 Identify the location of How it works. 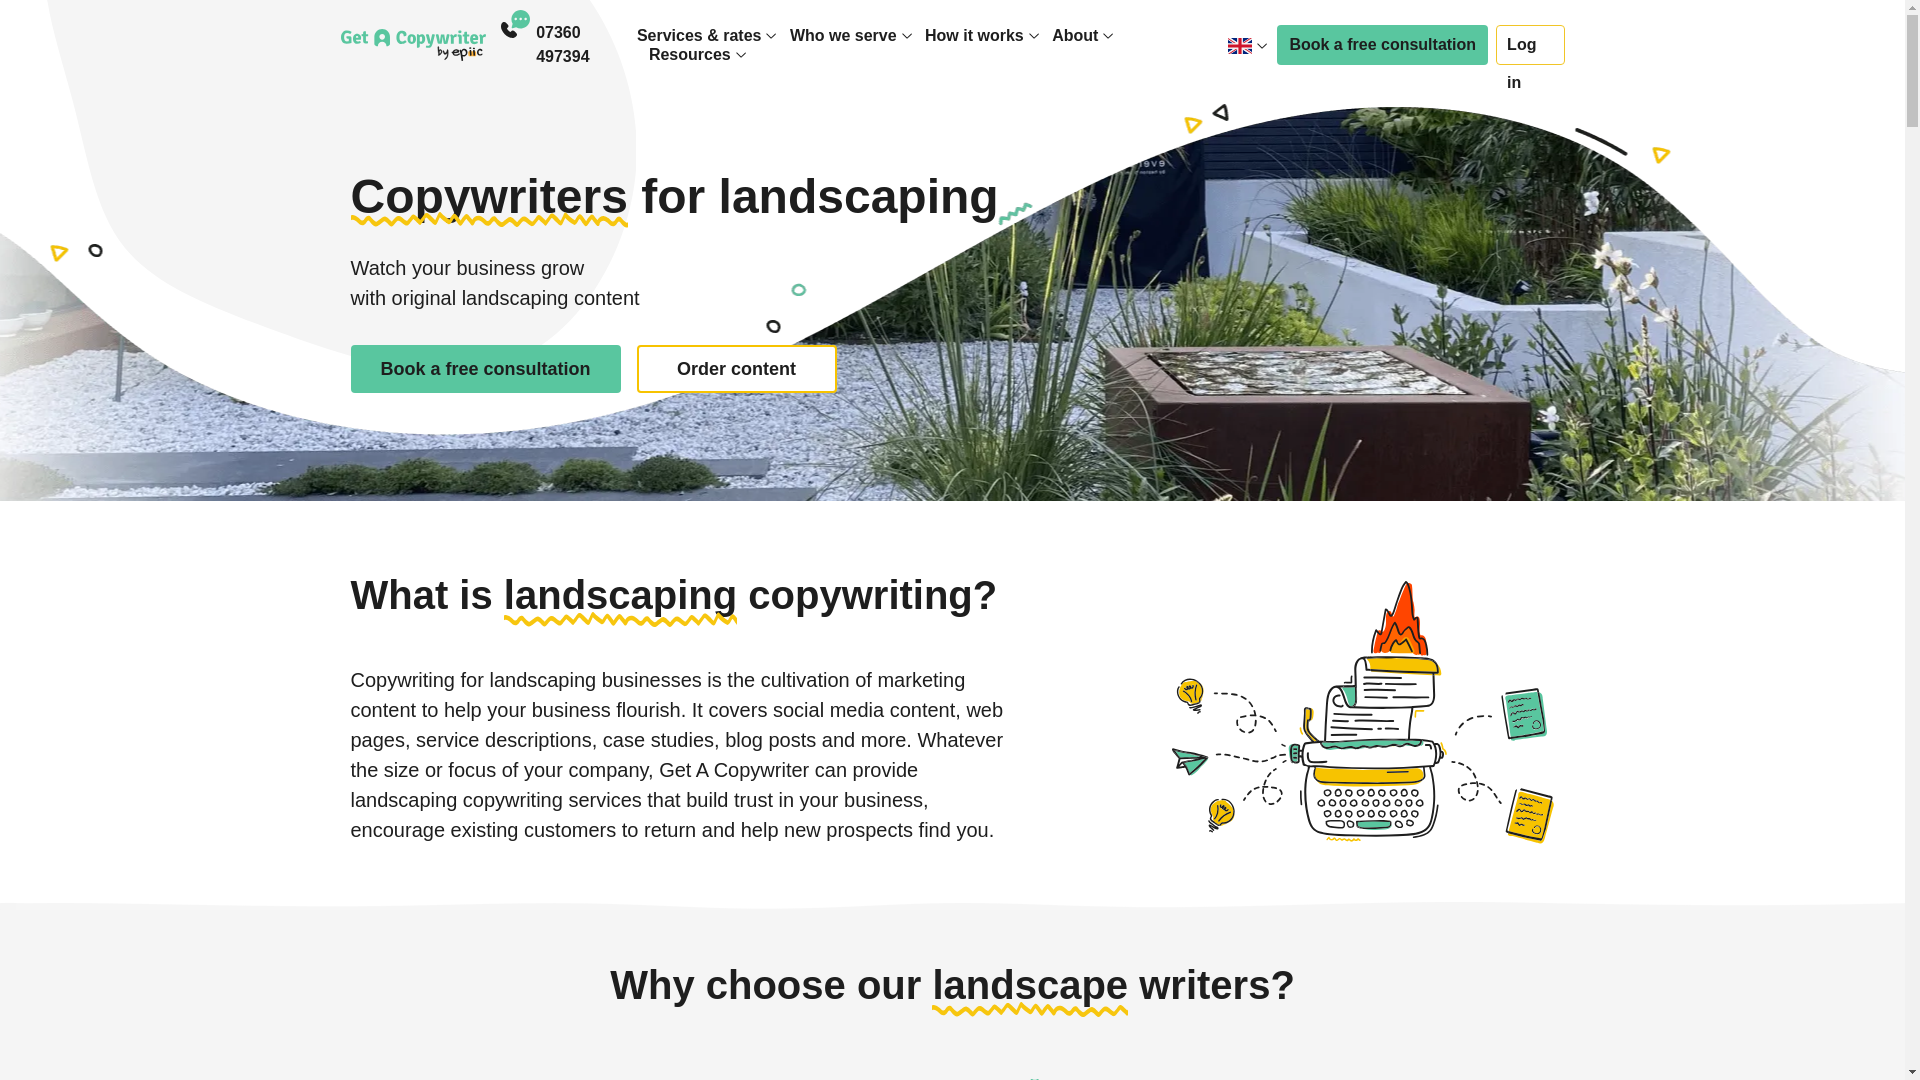
(974, 35).